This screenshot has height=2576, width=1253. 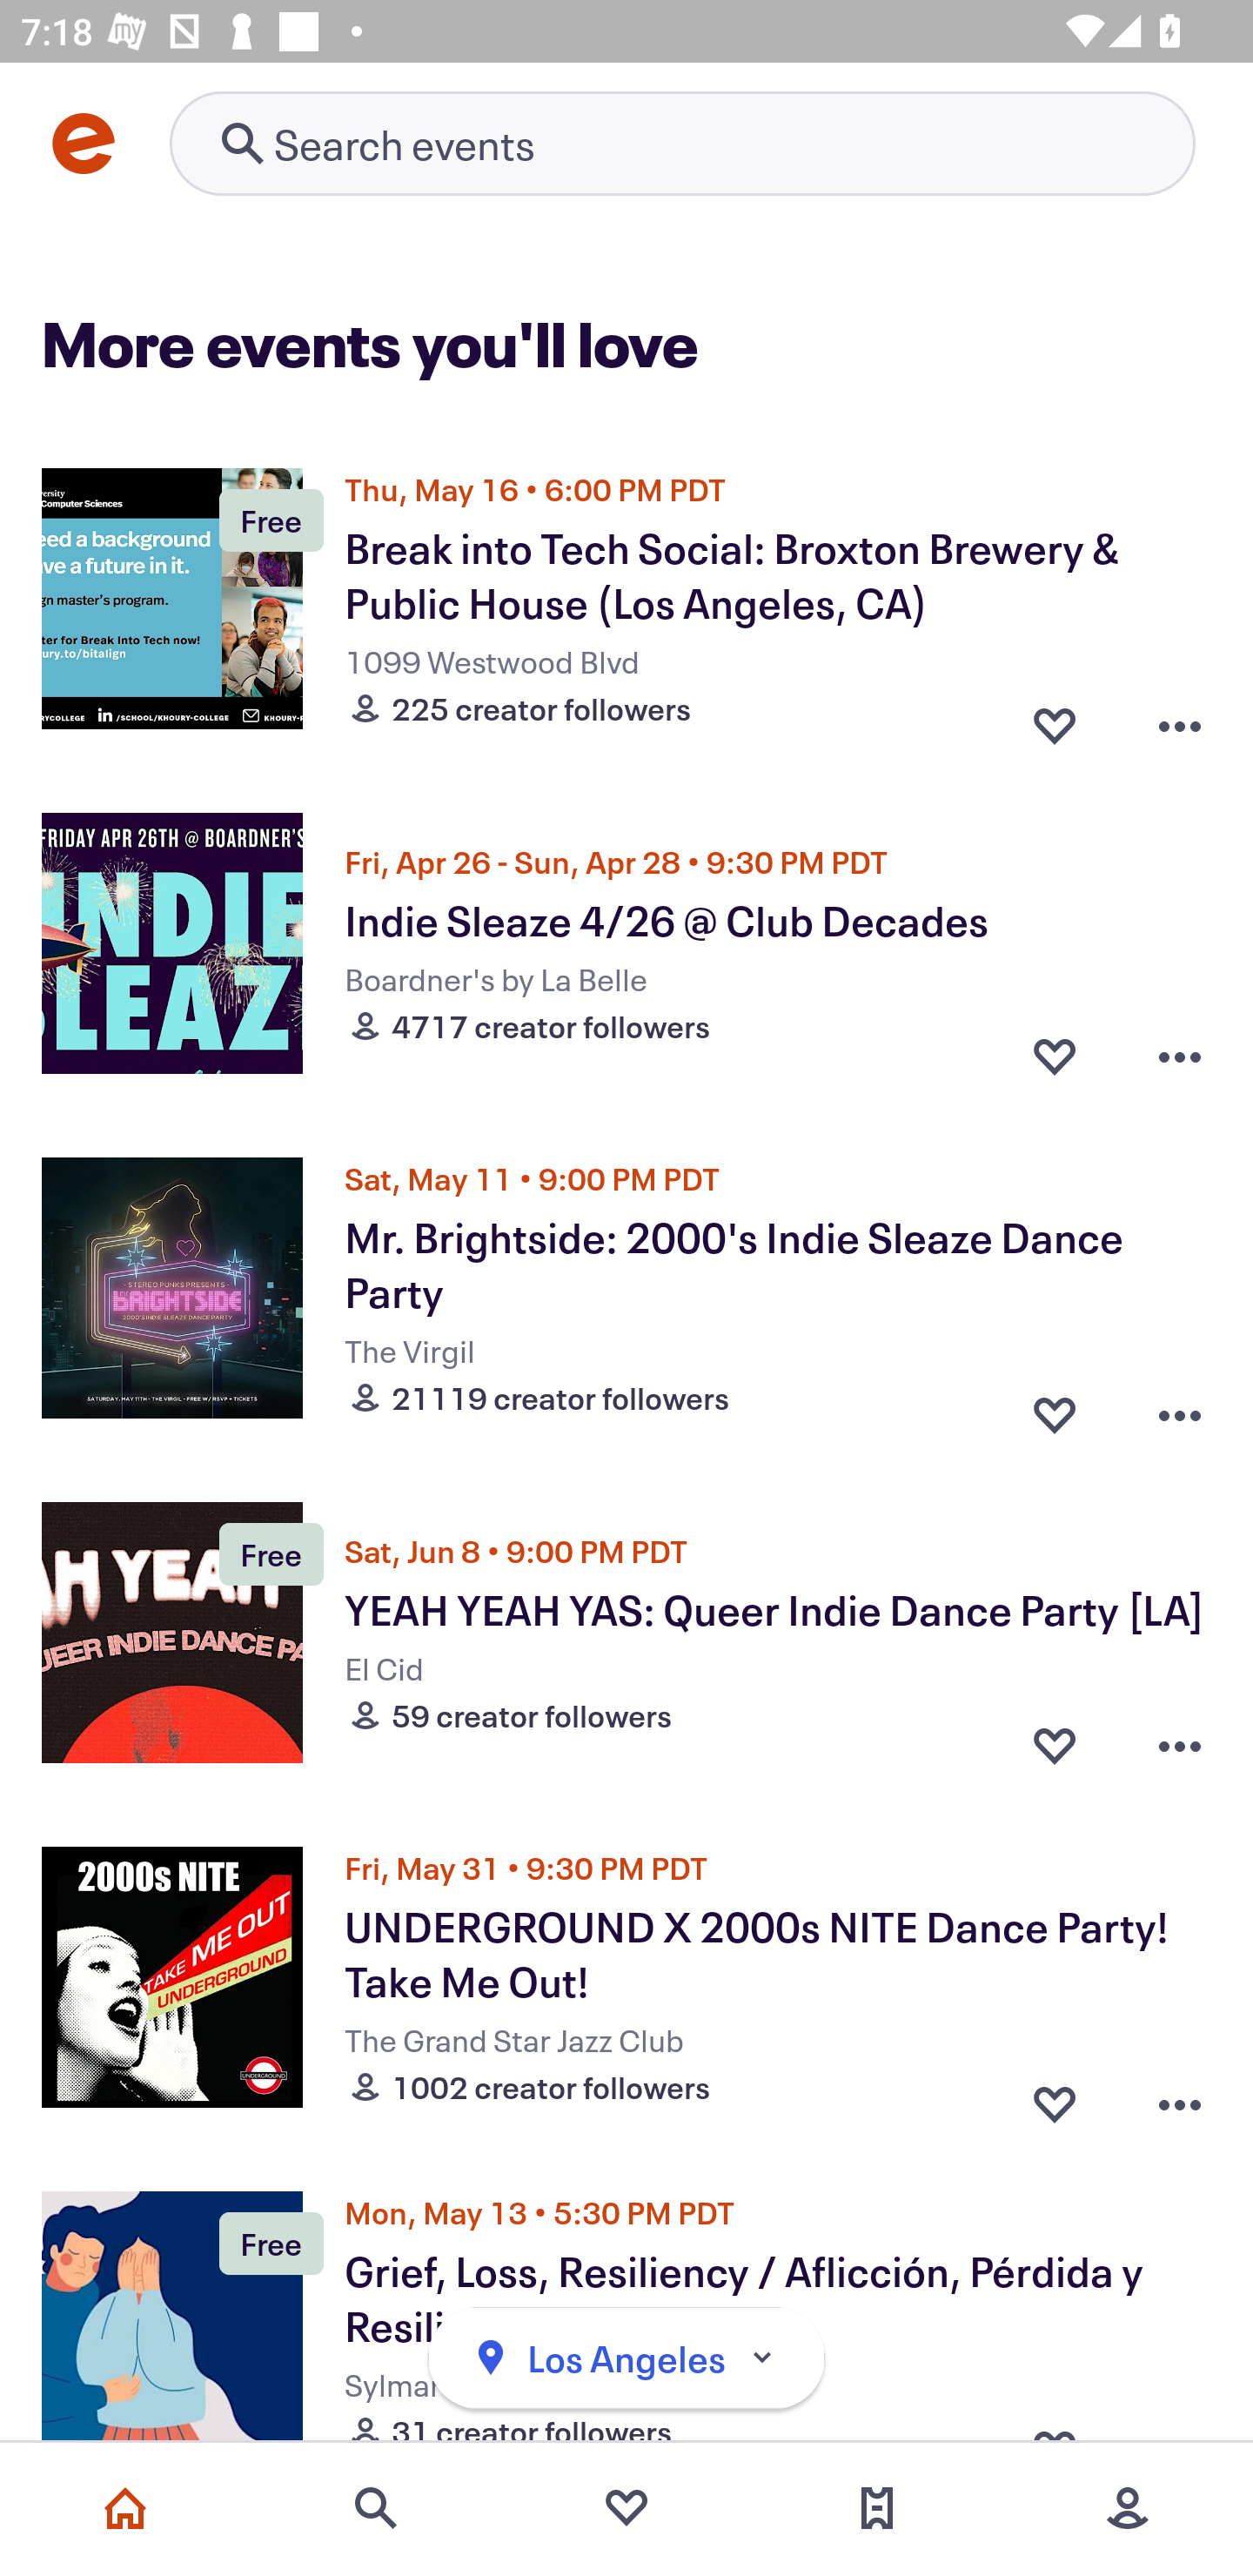 What do you see at coordinates (1180, 1055) in the screenshot?
I see `Overflow menu button` at bounding box center [1180, 1055].